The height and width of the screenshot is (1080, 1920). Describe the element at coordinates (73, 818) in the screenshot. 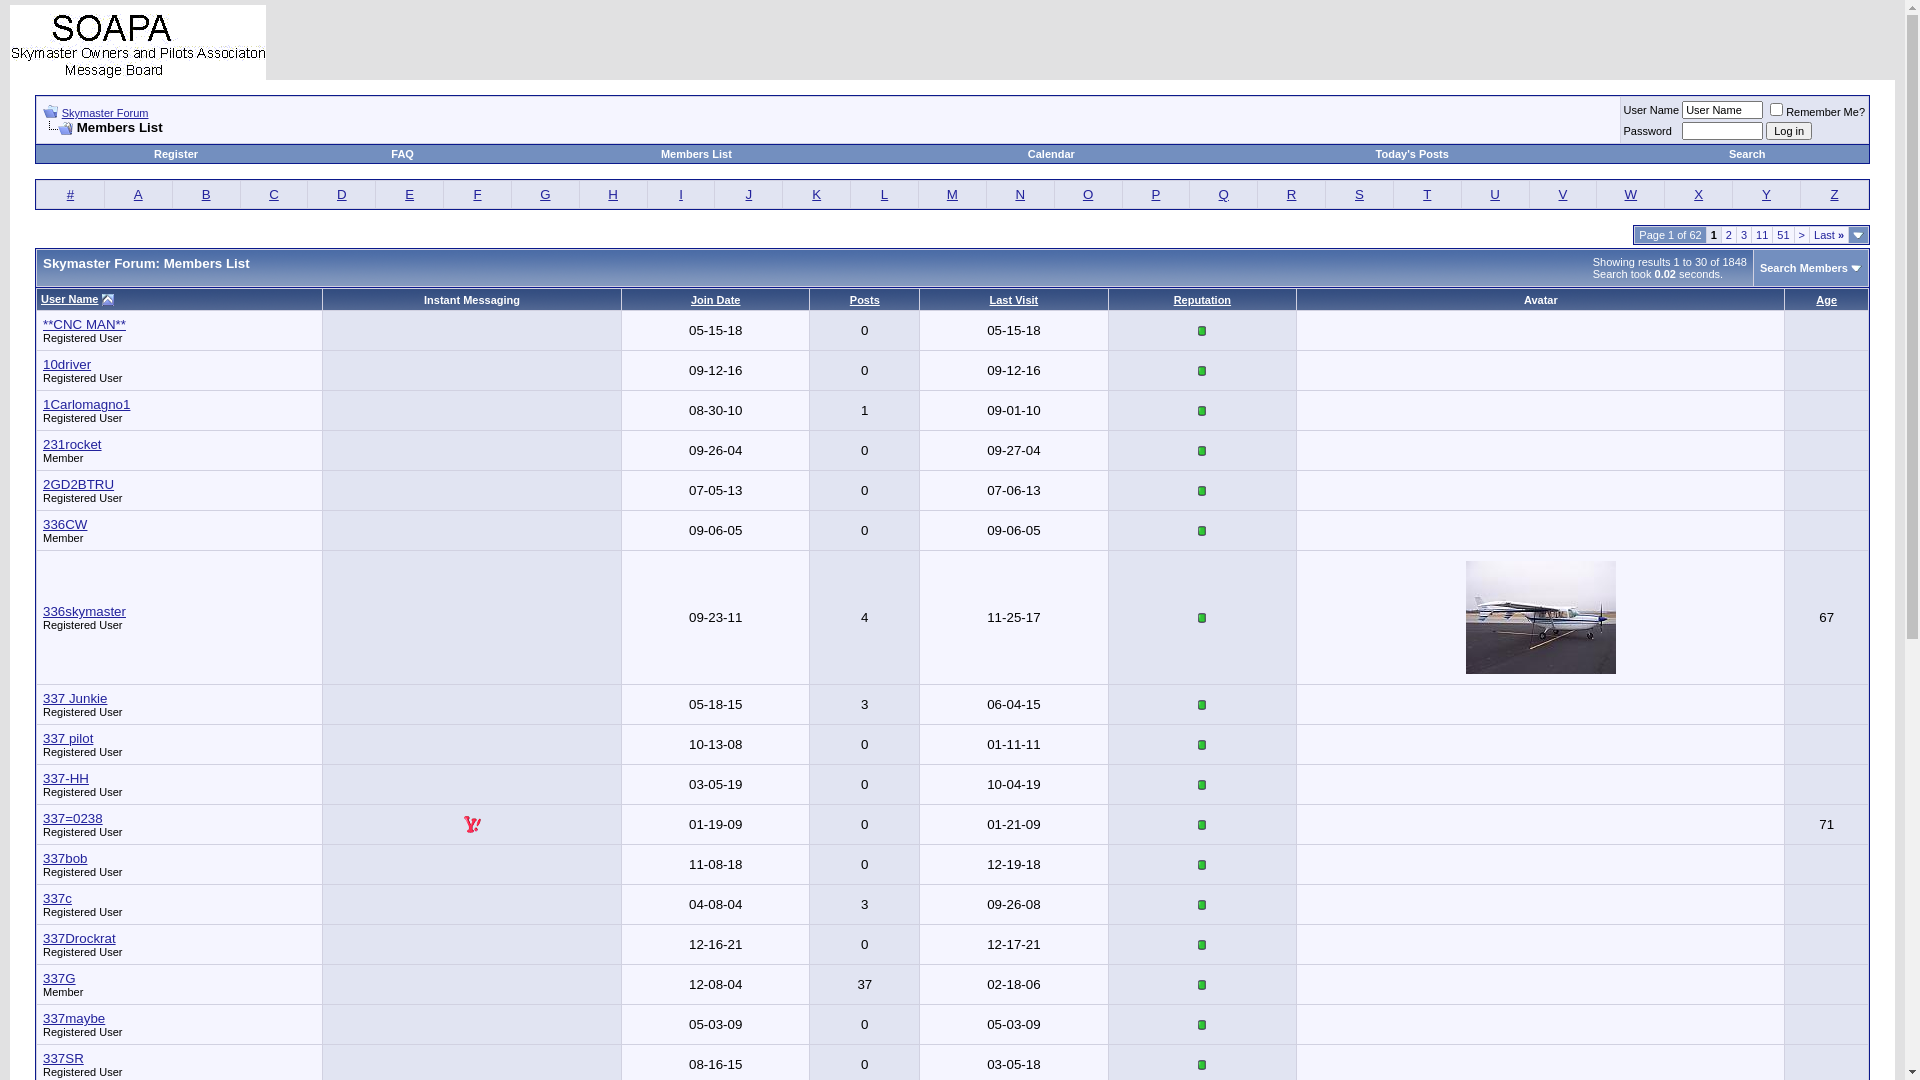

I see `337=0238` at that location.